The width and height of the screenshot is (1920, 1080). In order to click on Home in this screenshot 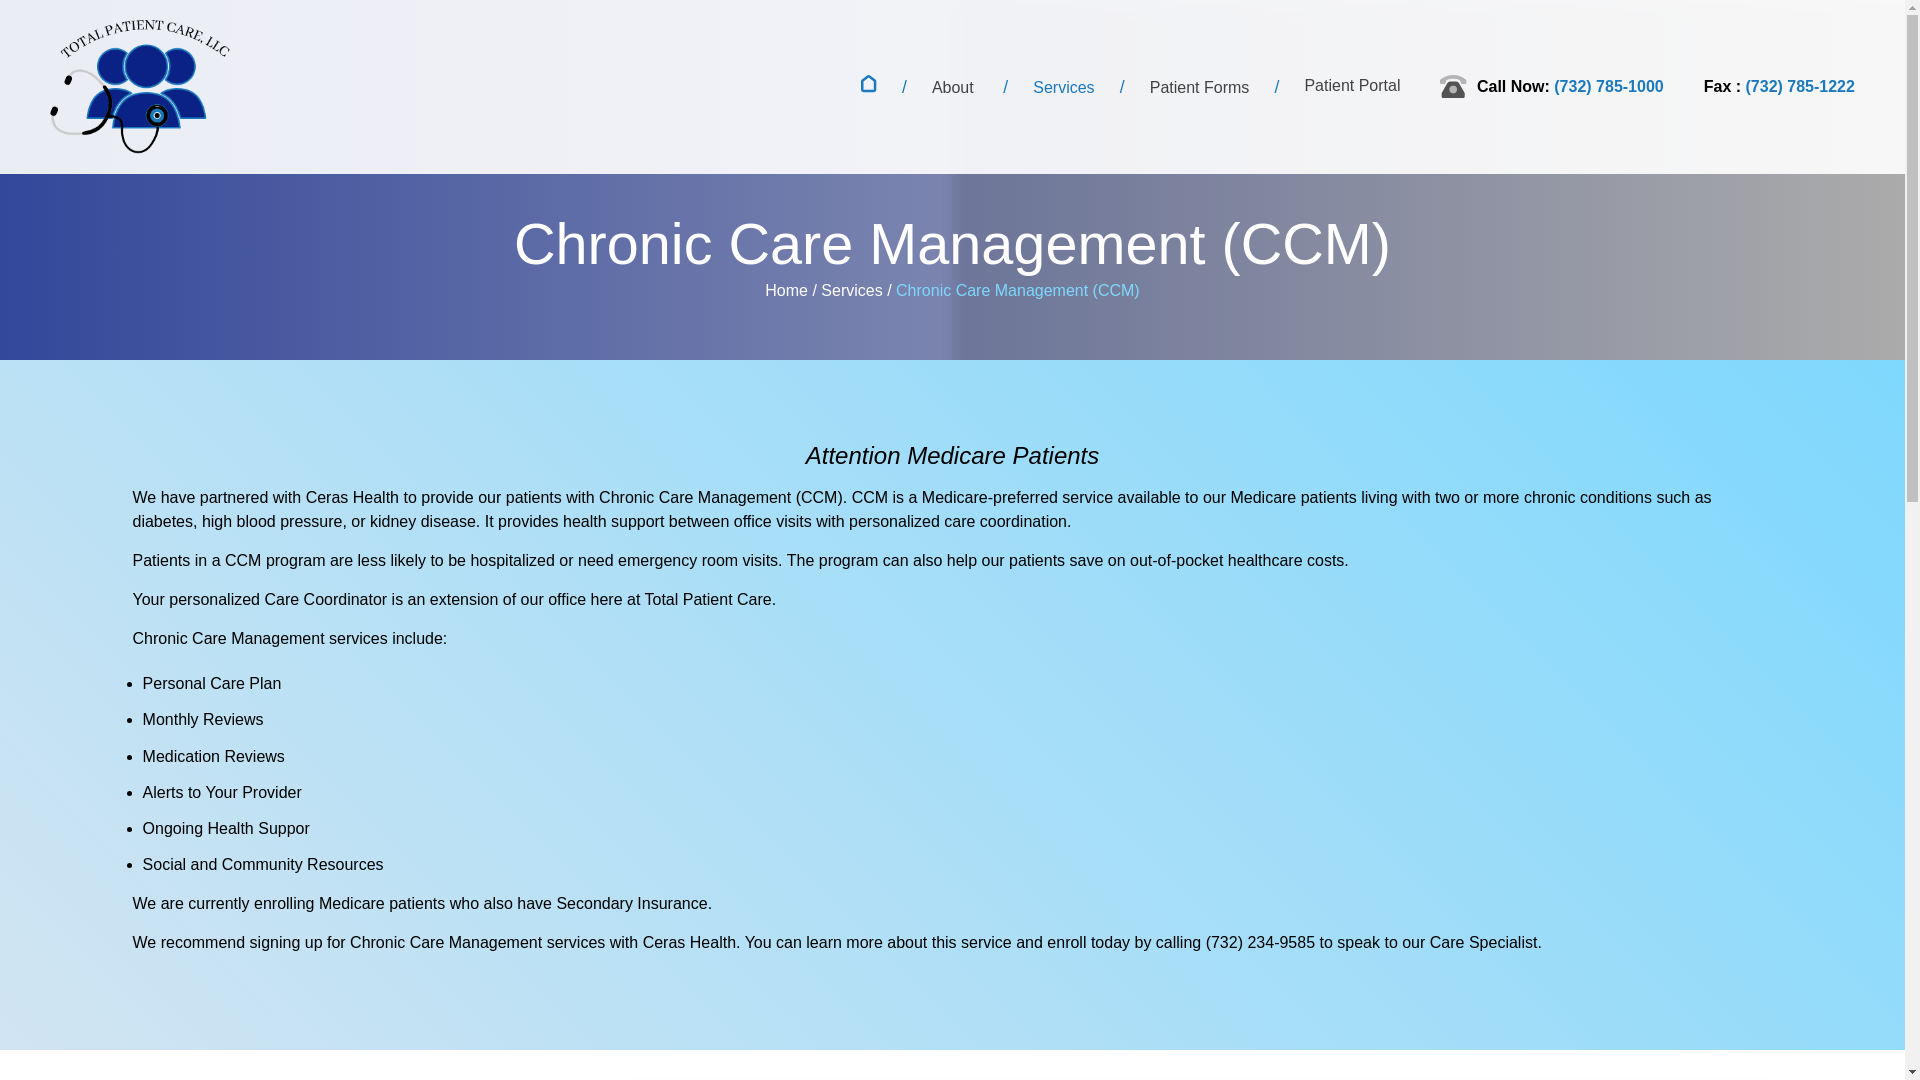, I will do `click(786, 290)`.